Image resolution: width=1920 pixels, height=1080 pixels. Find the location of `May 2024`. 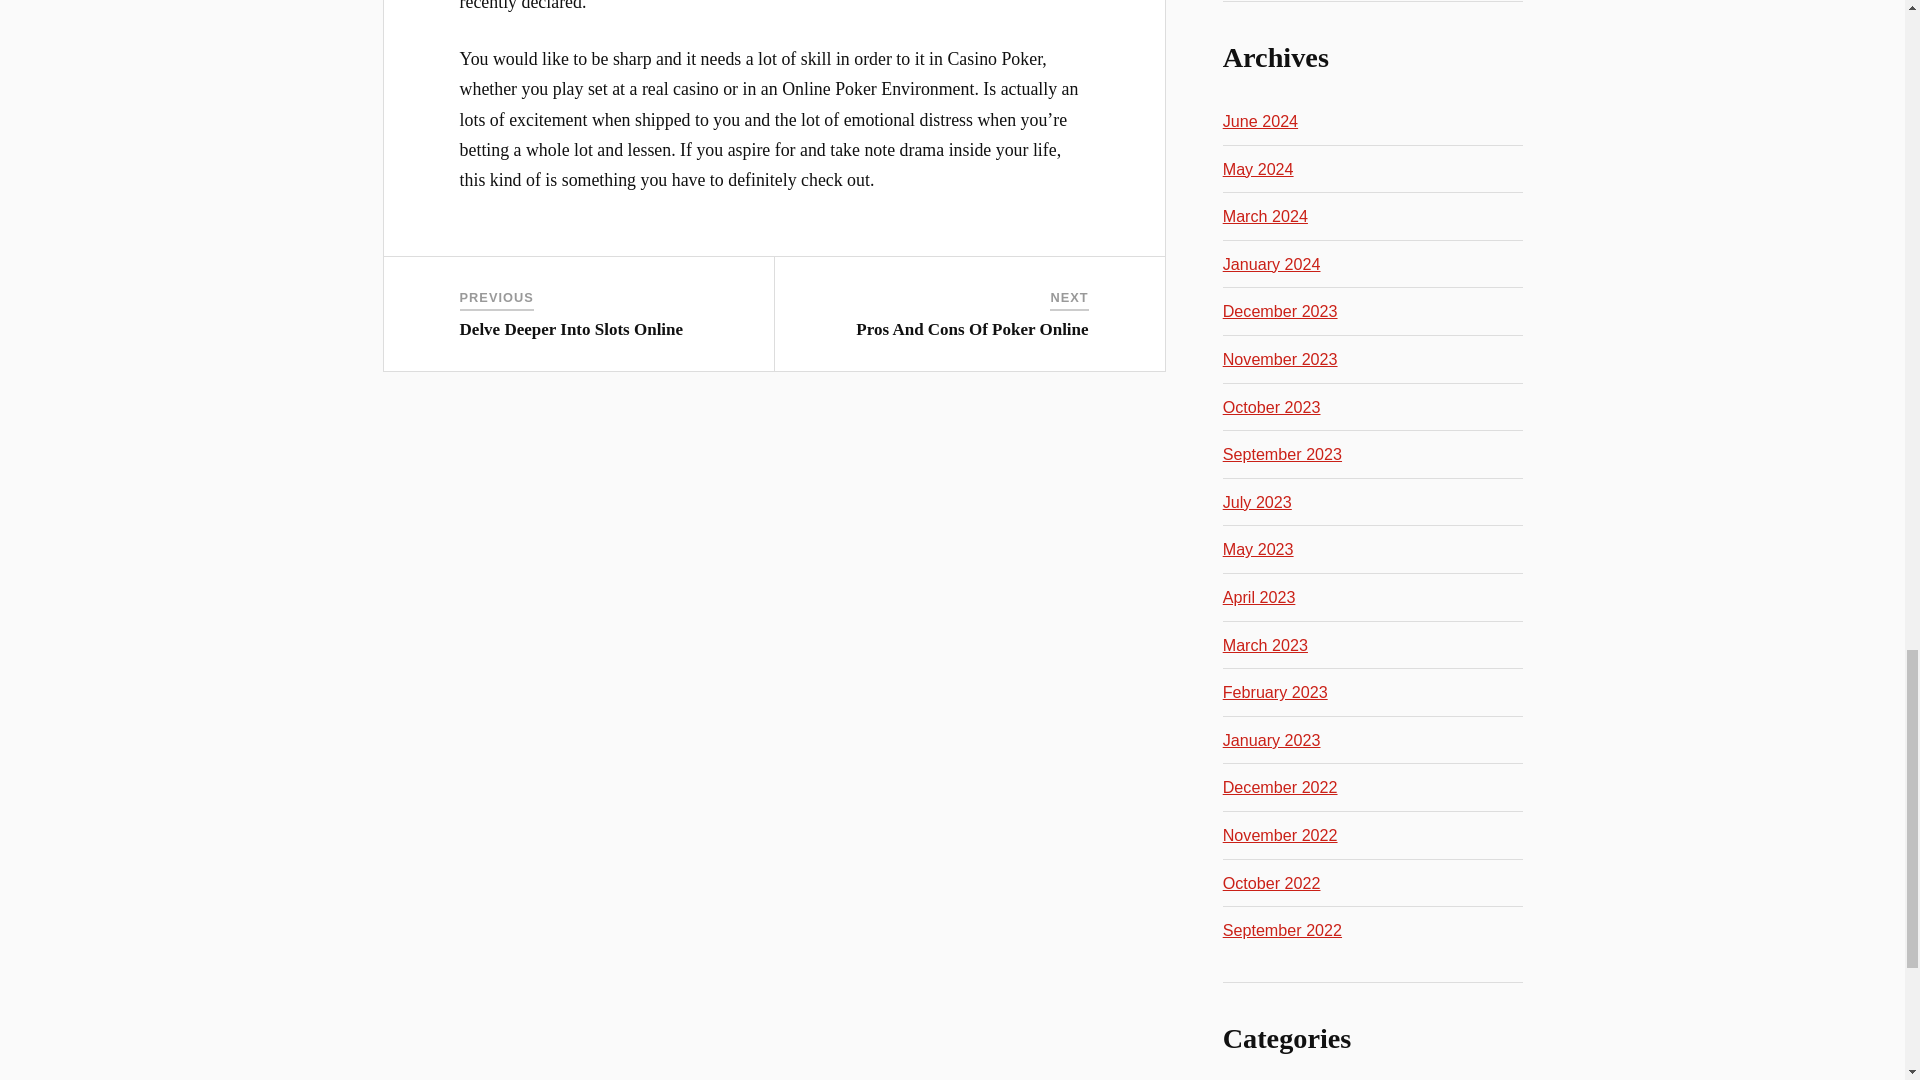

May 2024 is located at coordinates (1258, 168).